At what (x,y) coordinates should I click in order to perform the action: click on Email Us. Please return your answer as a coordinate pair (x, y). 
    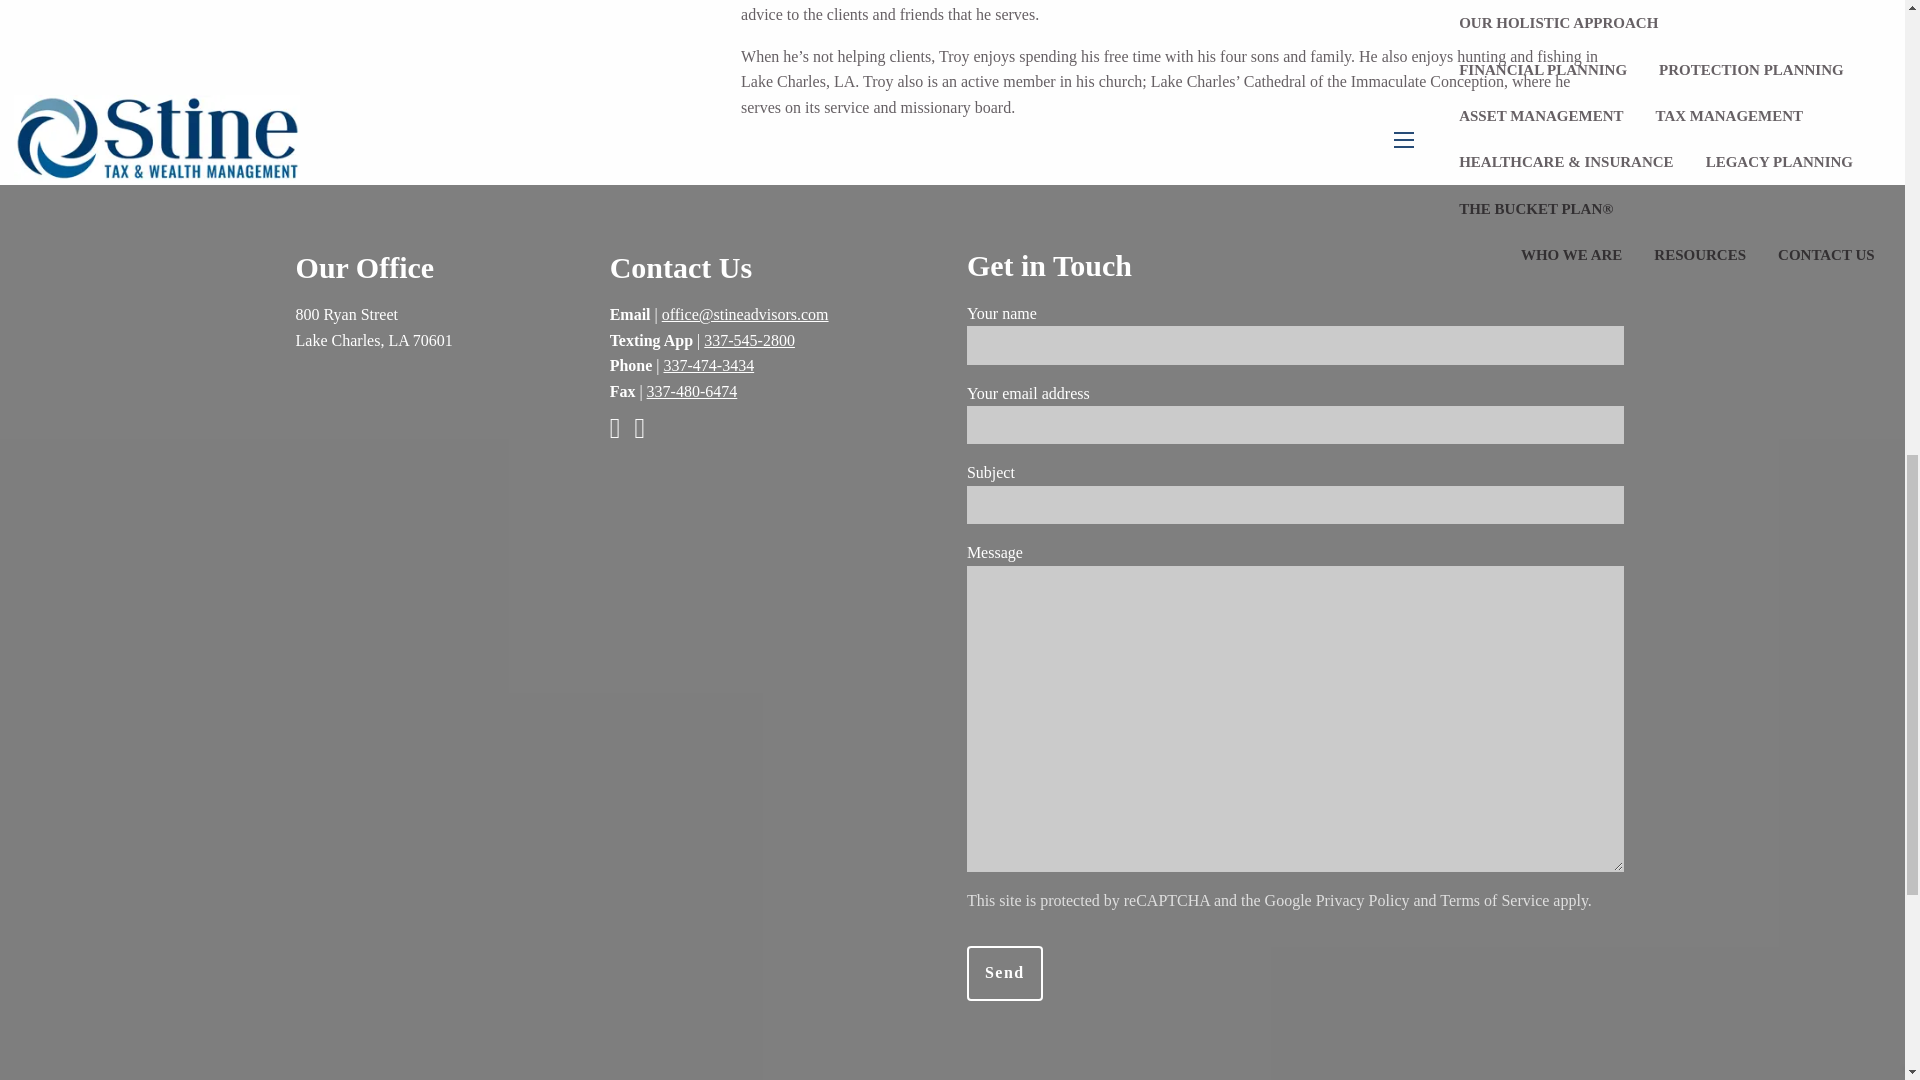
    Looking at the image, I should click on (746, 314).